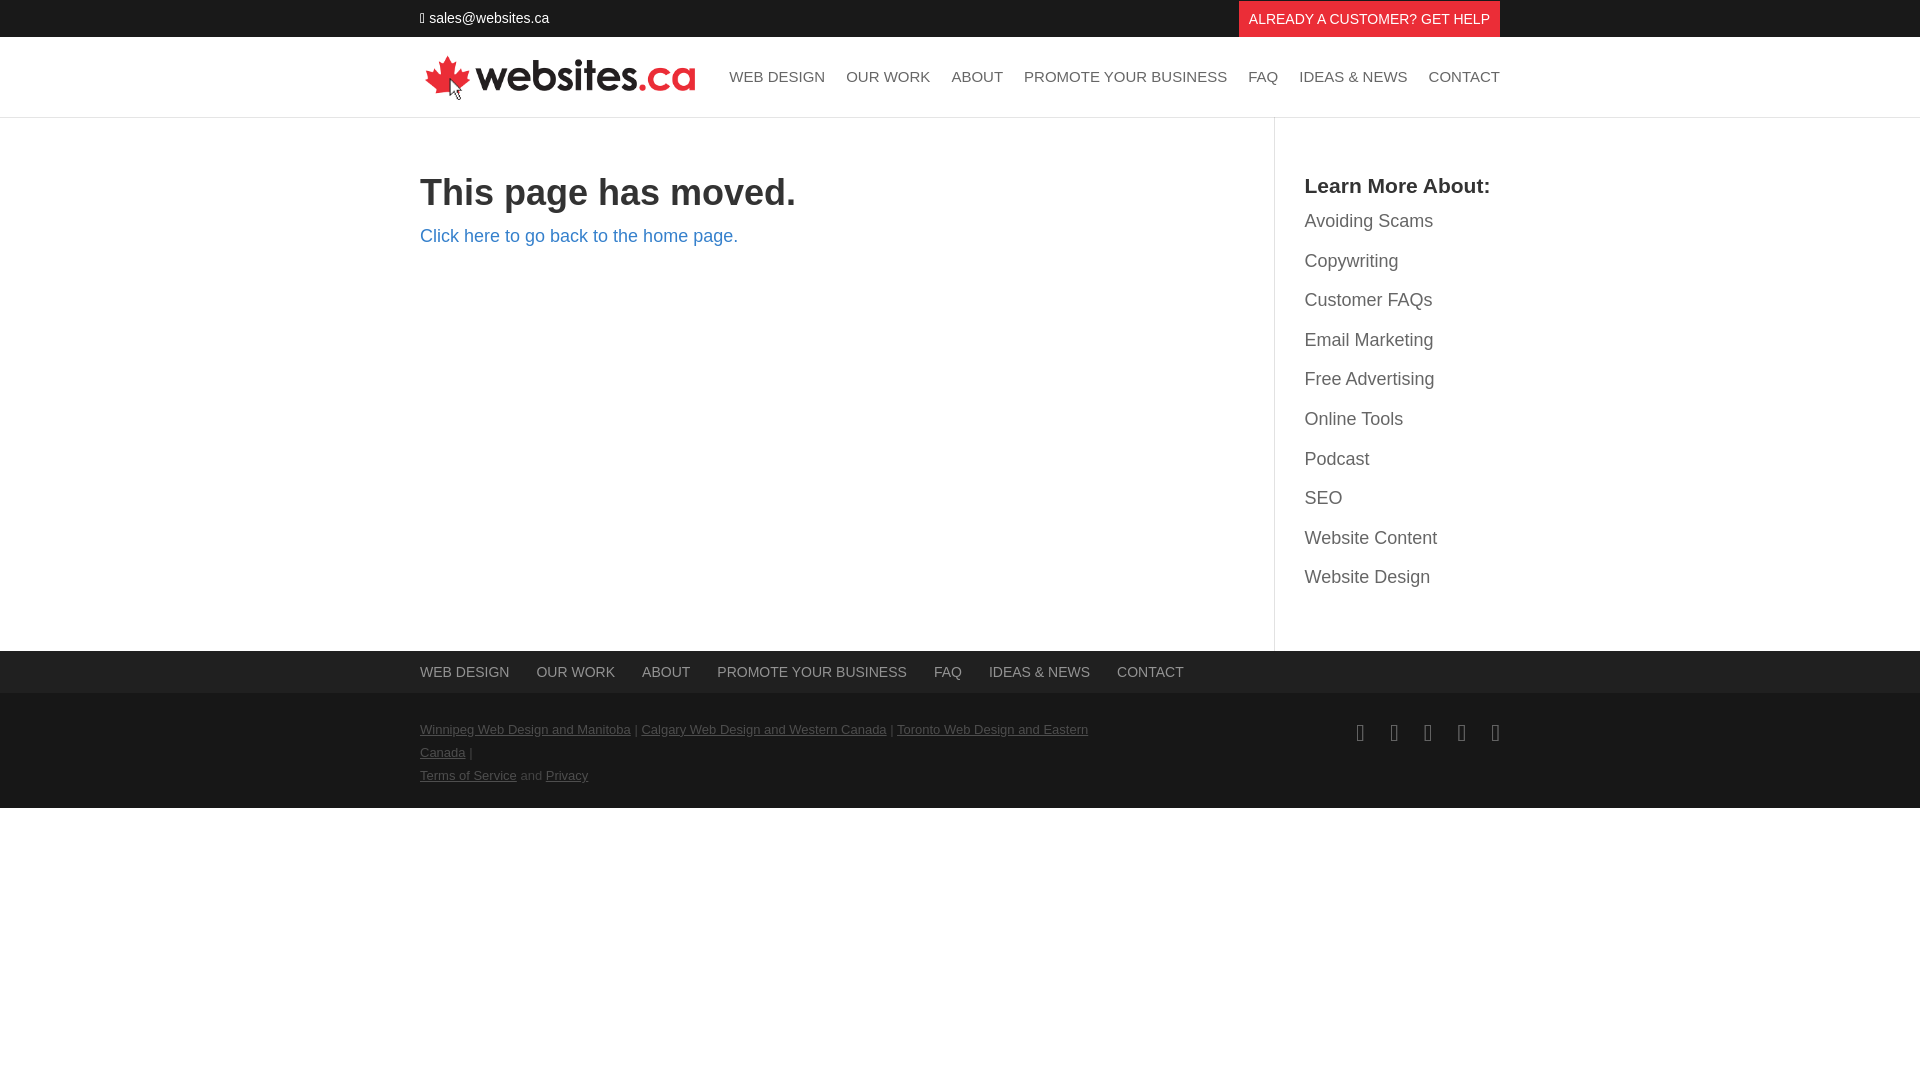  Describe the element at coordinates (578, 236) in the screenshot. I see `Click here to go back to the home page.` at that location.